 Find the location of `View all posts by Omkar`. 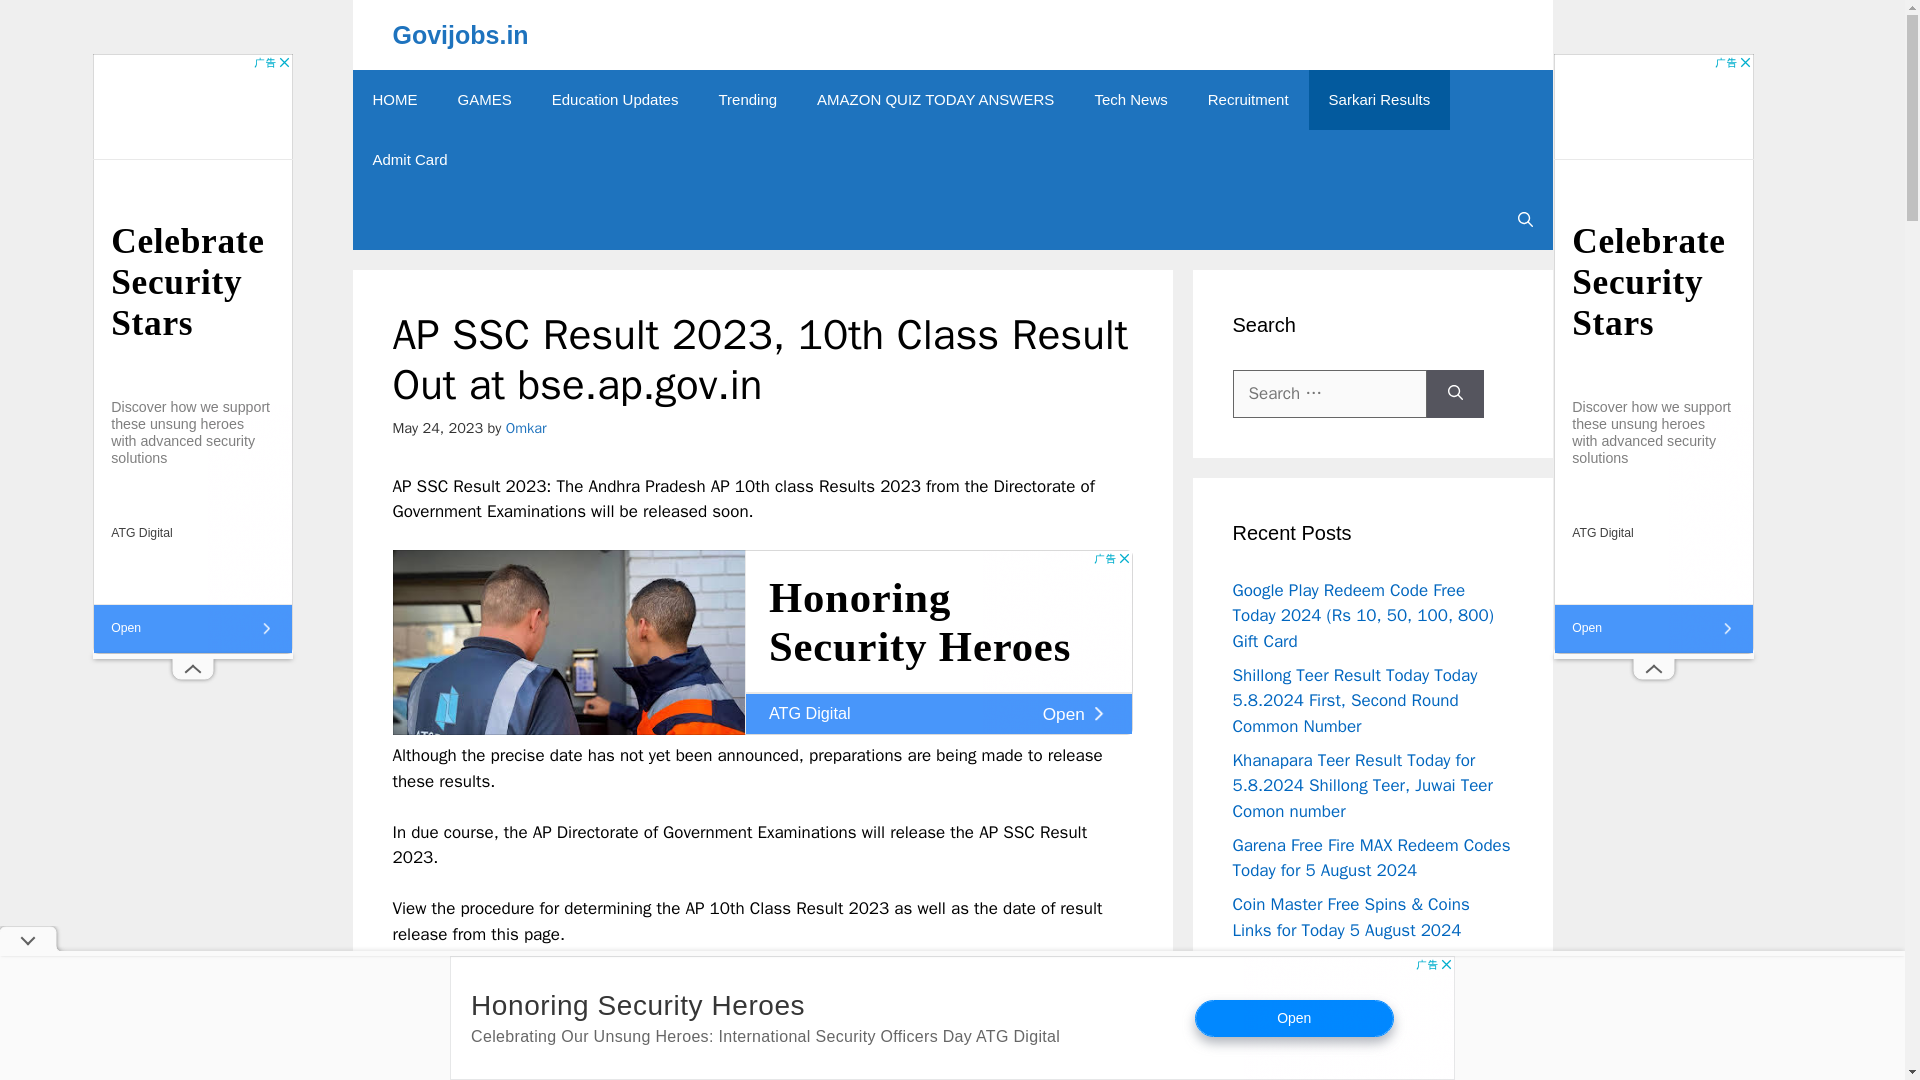

View all posts by Omkar is located at coordinates (526, 428).